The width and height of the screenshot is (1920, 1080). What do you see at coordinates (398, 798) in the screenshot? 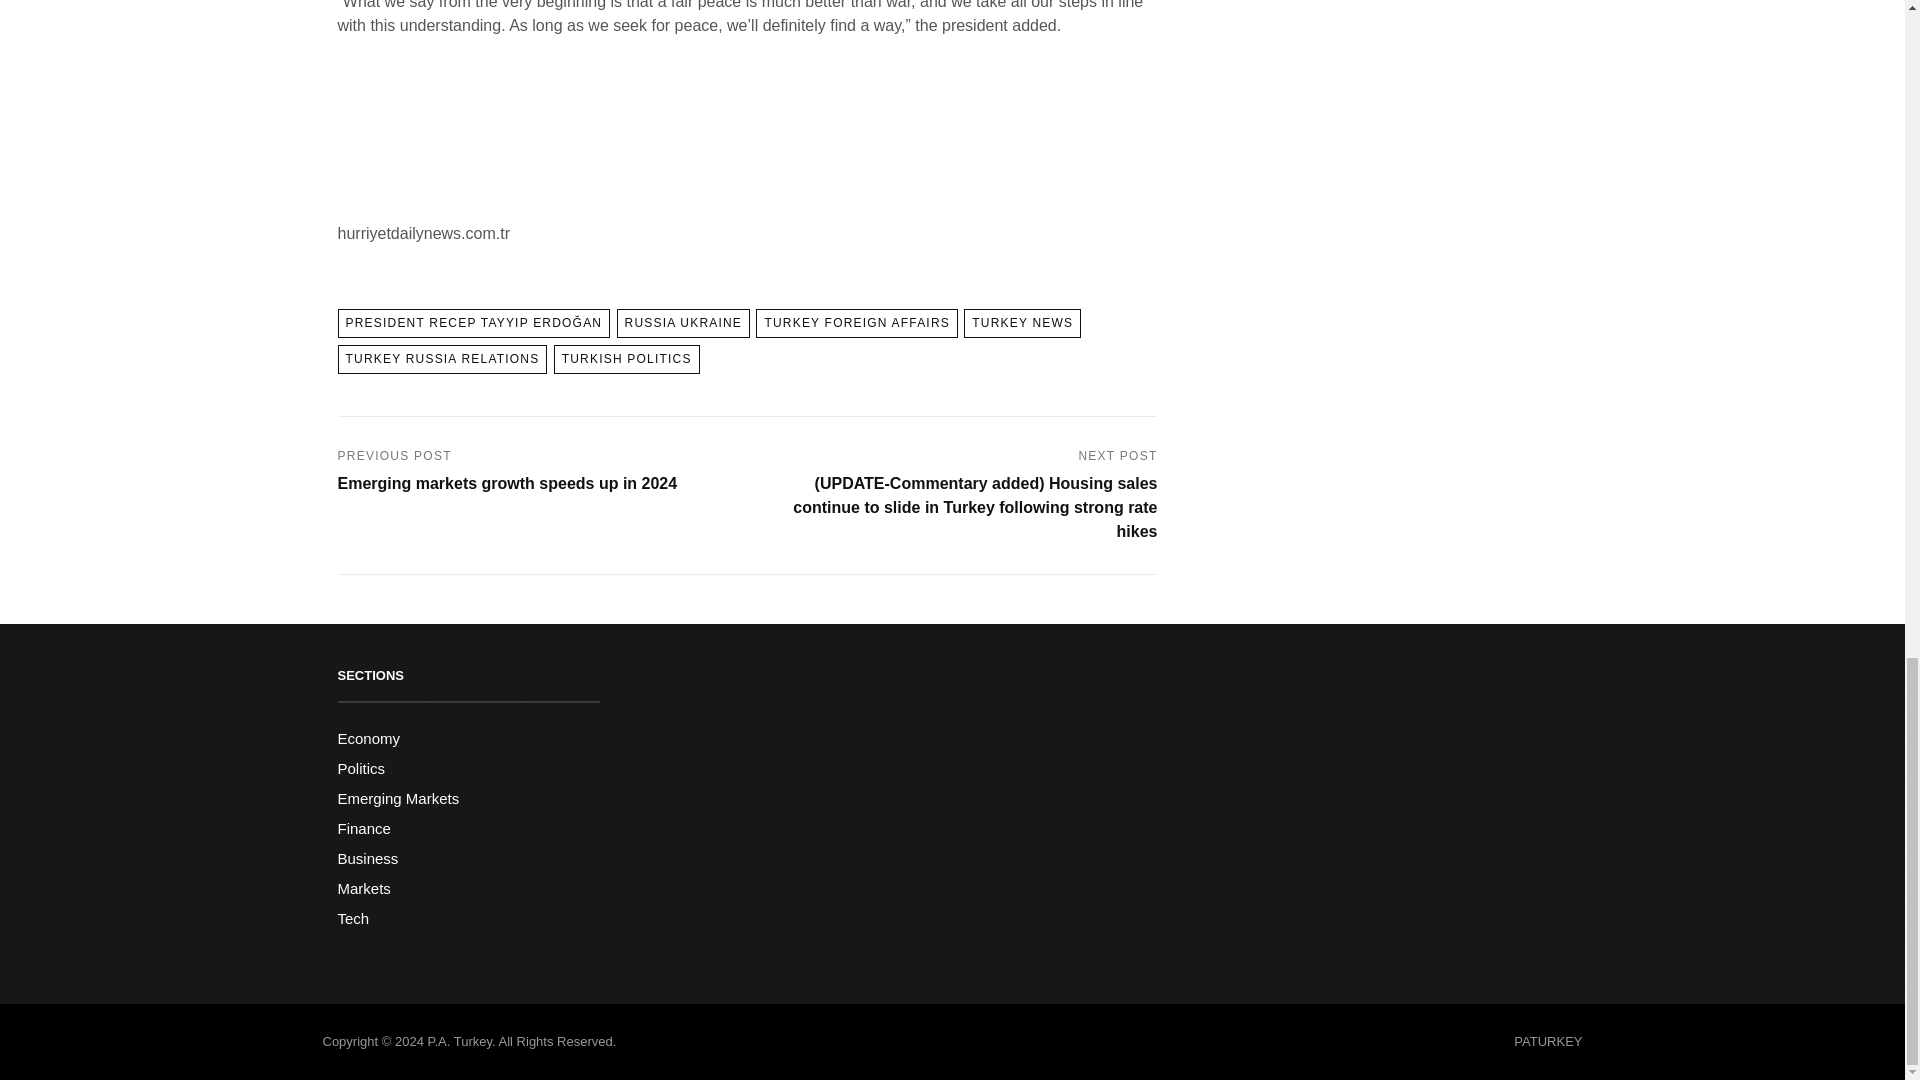
I see `Emerging Markets` at bounding box center [398, 798].